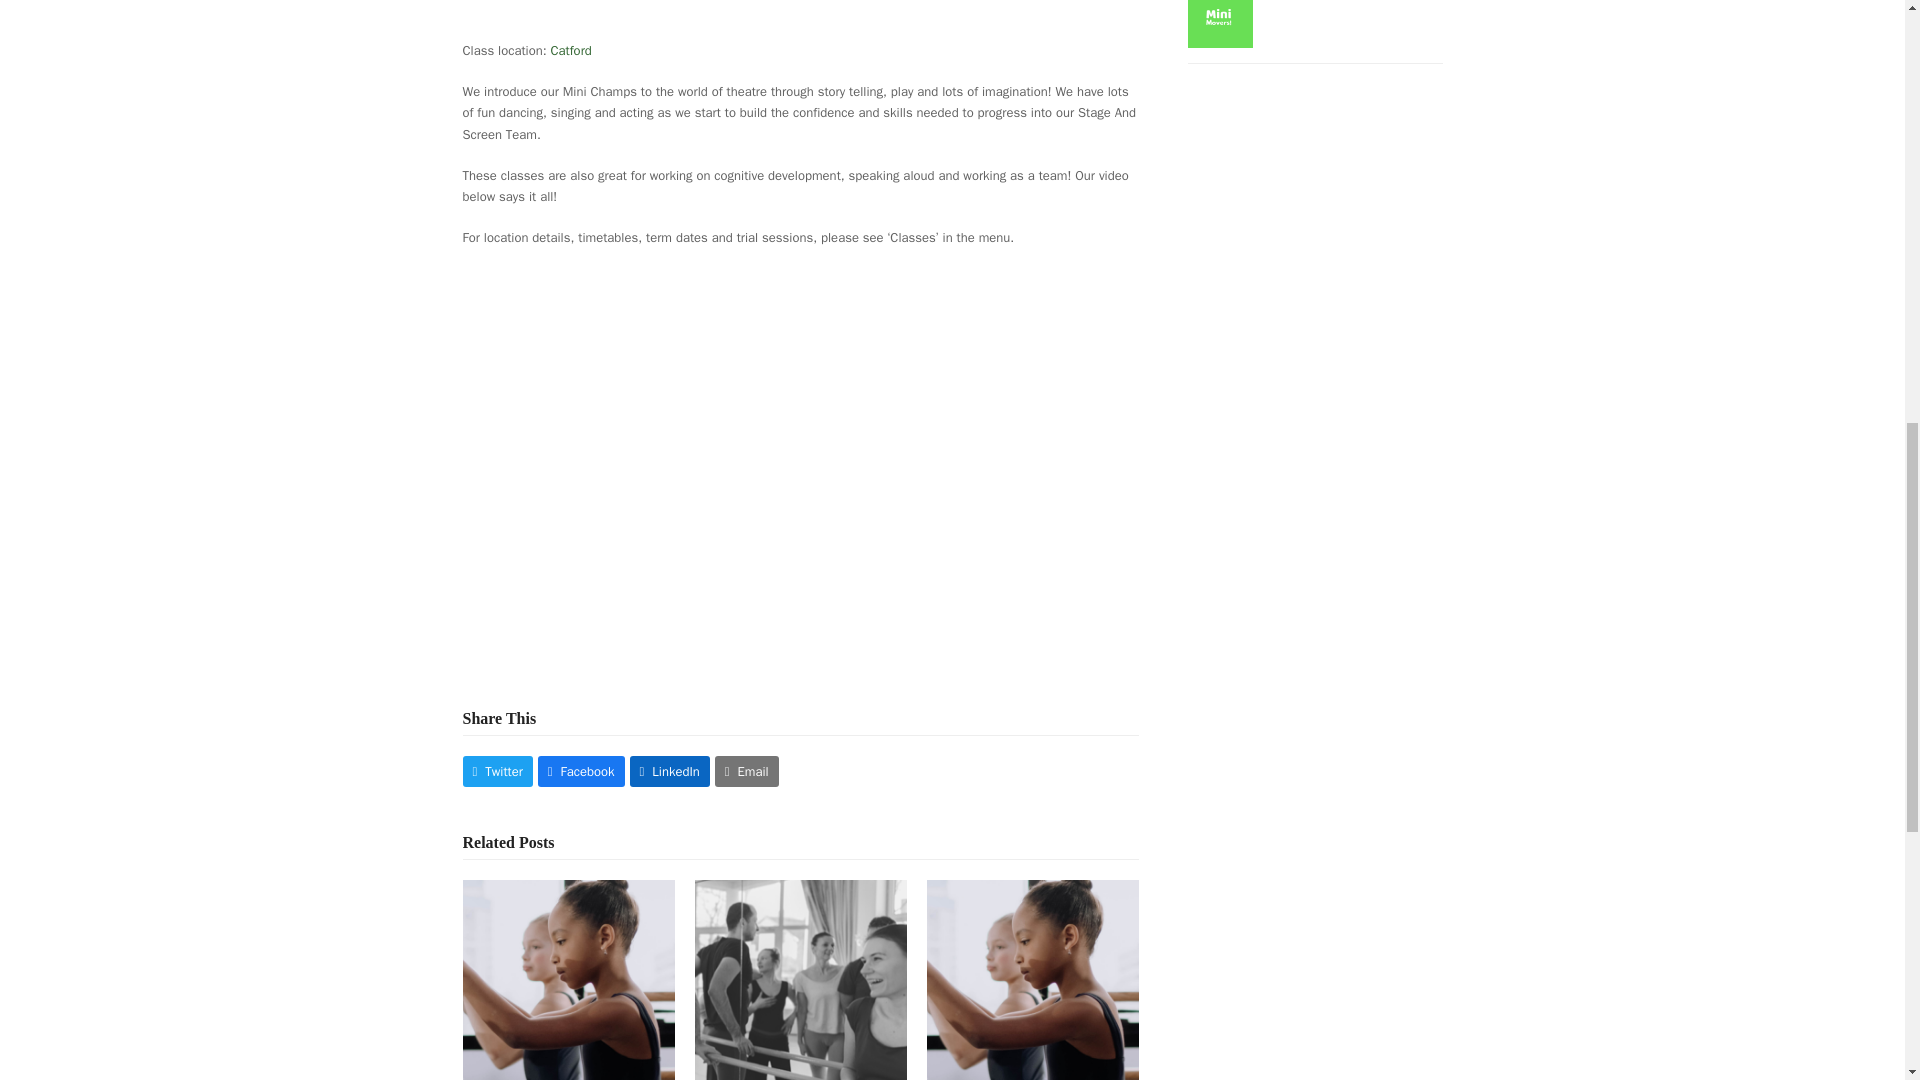 This screenshot has width=1920, height=1080. I want to click on Email, so click(746, 772).